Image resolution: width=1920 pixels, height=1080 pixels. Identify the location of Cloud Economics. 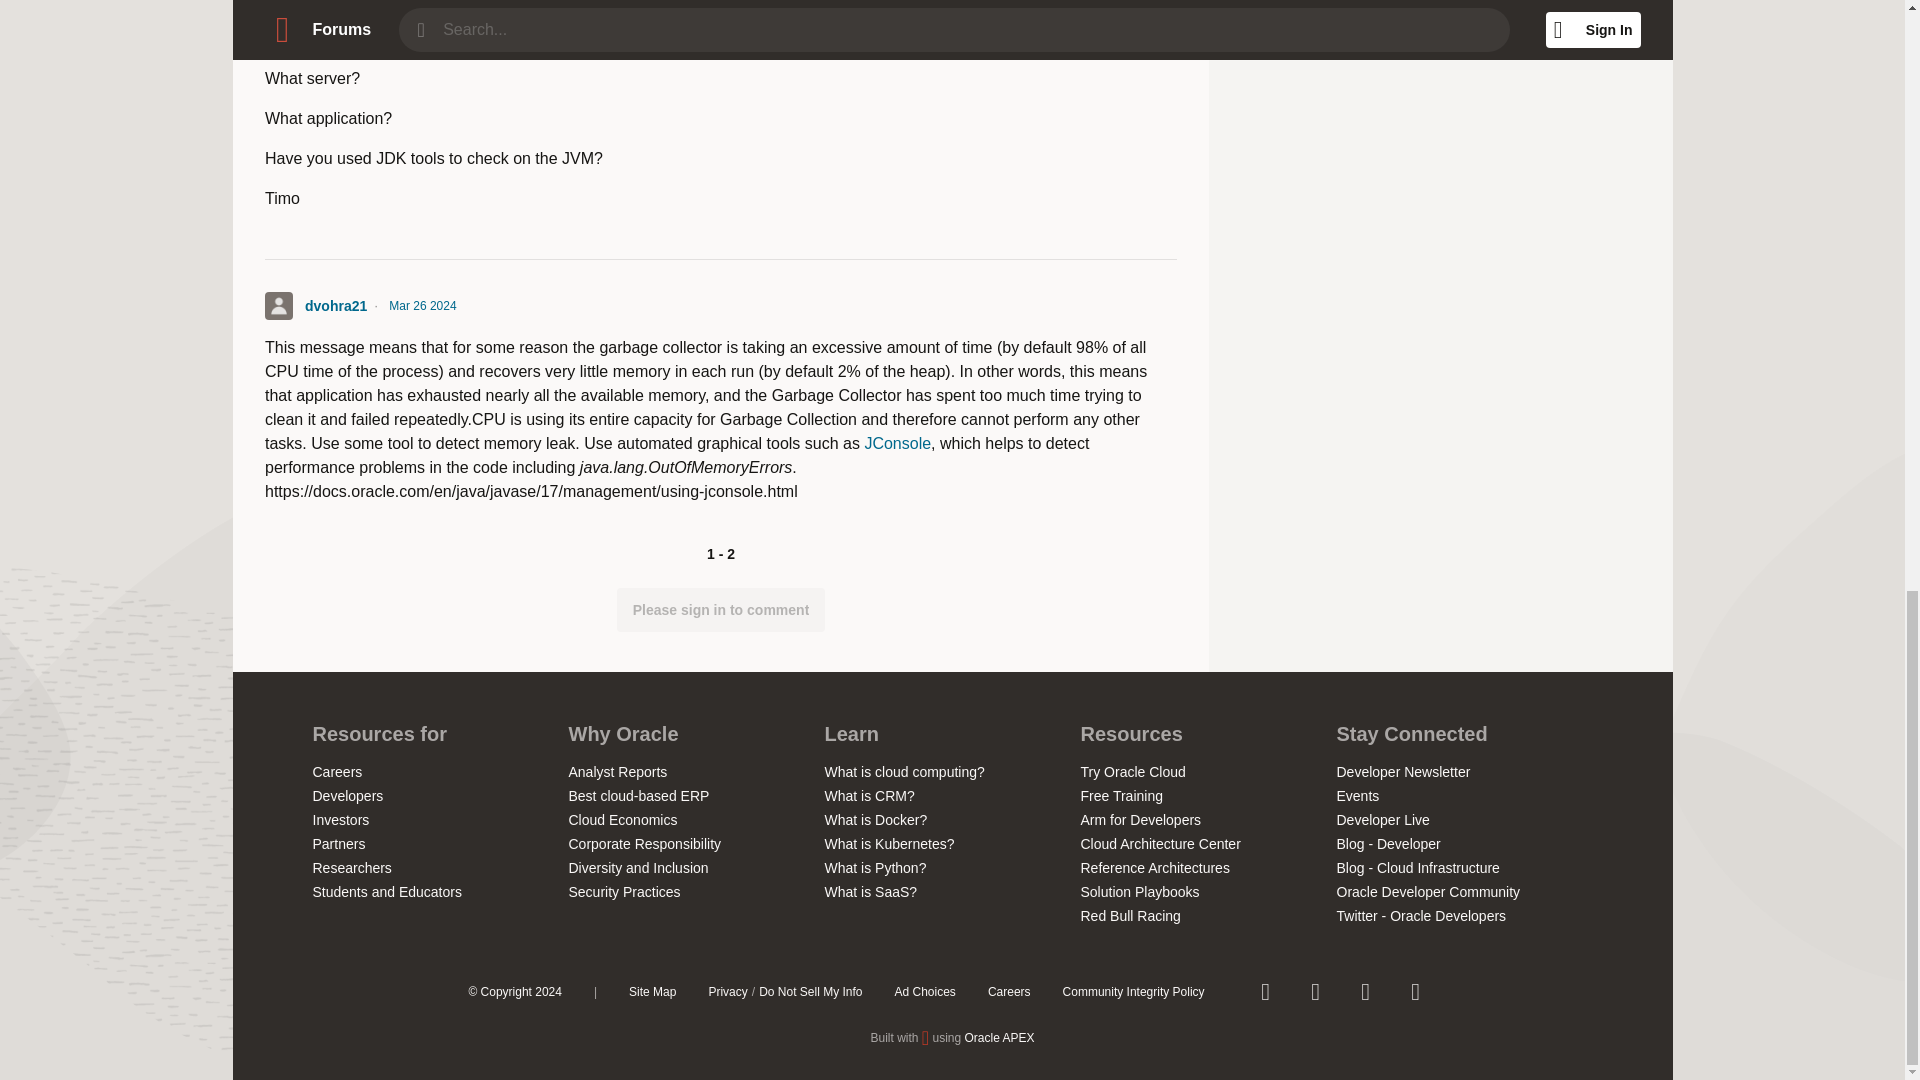
(622, 820).